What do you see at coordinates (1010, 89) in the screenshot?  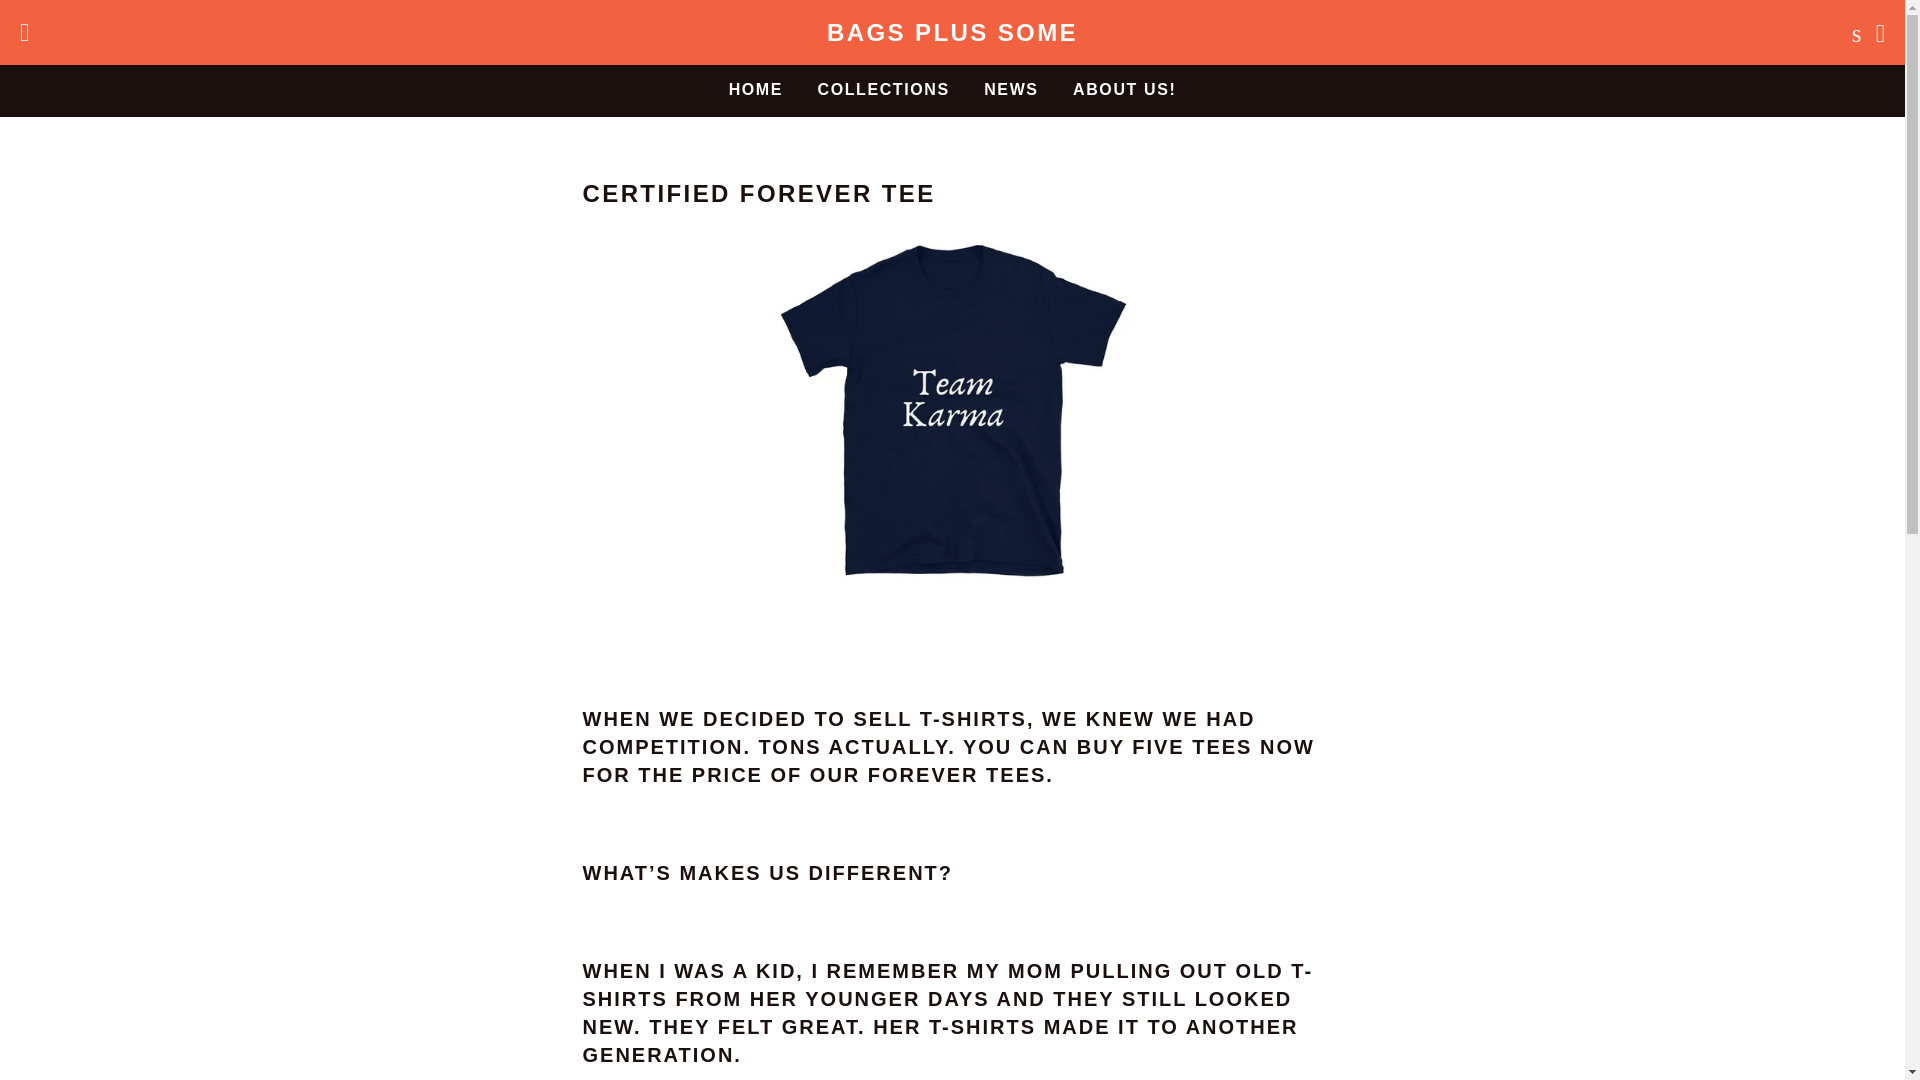 I see `NEWS` at bounding box center [1010, 89].